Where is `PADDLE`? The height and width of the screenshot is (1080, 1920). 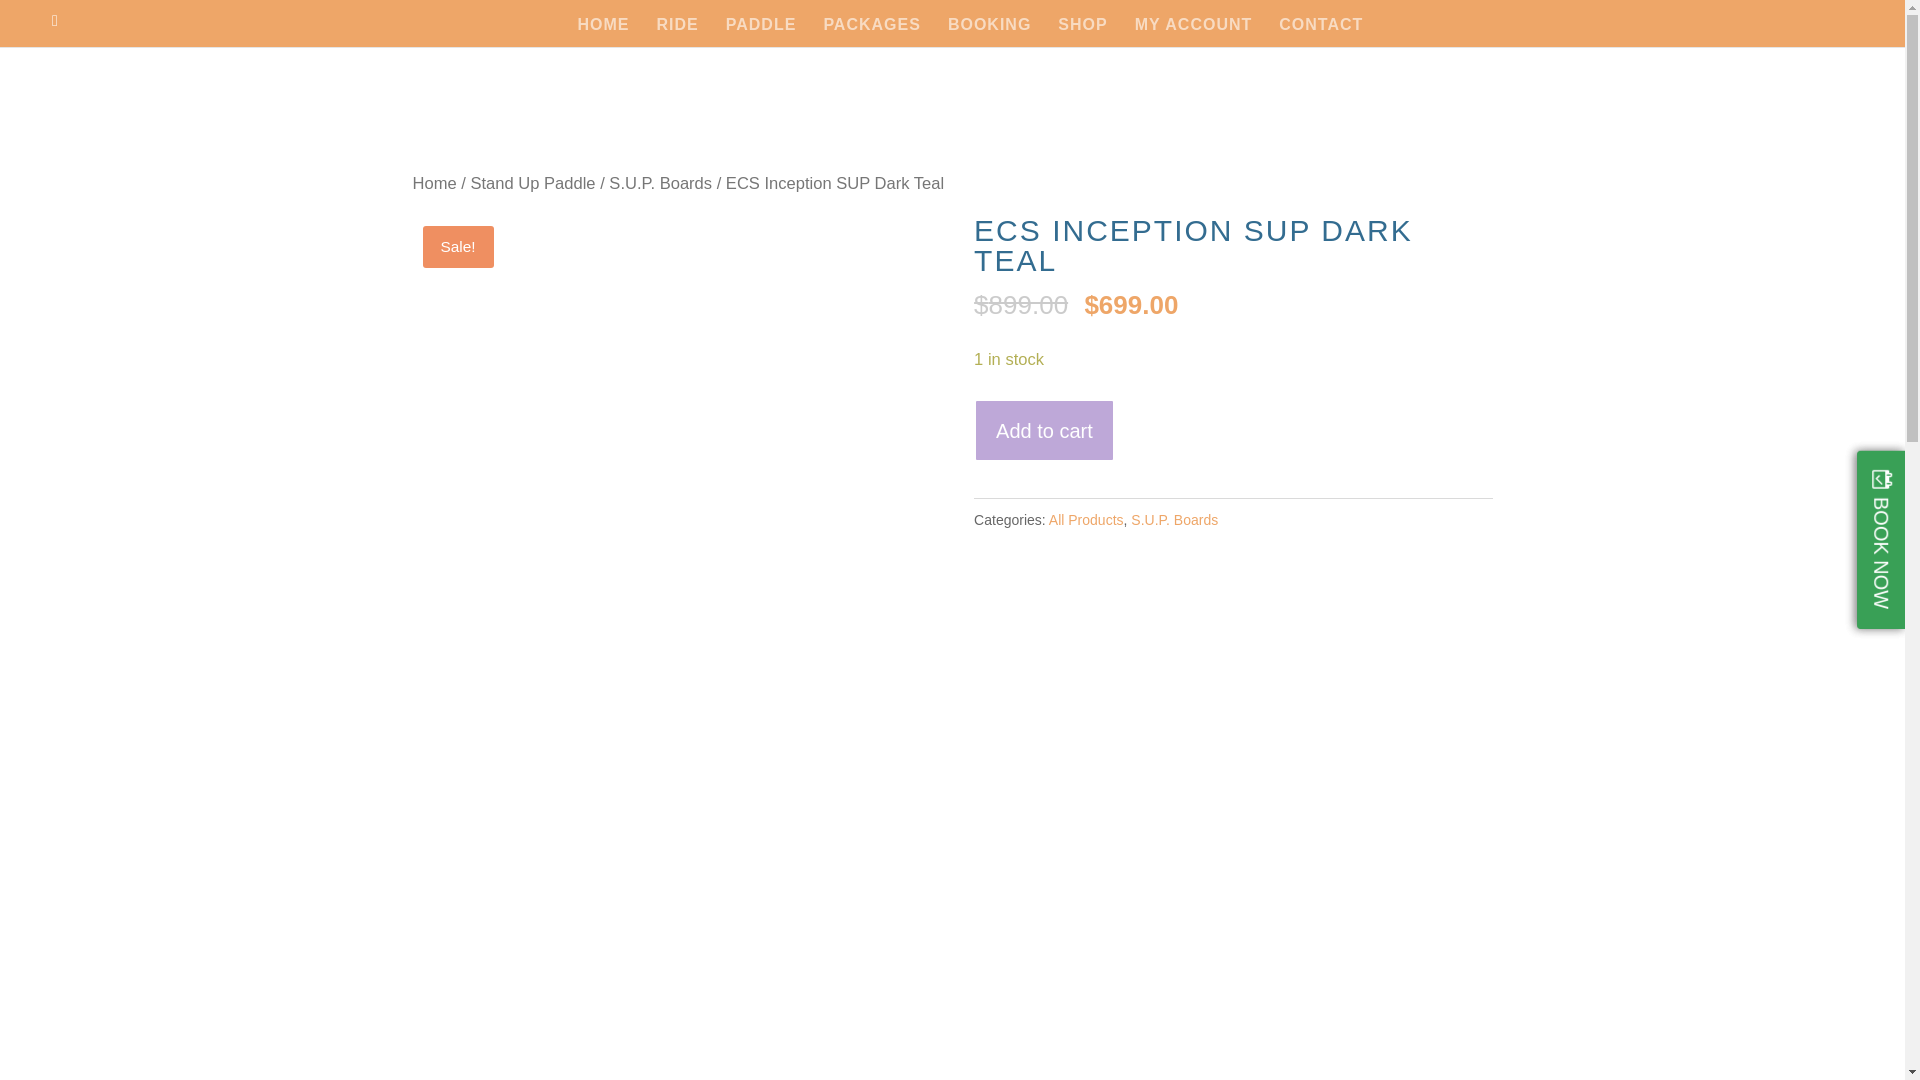 PADDLE is located at coordinates (760, 32).